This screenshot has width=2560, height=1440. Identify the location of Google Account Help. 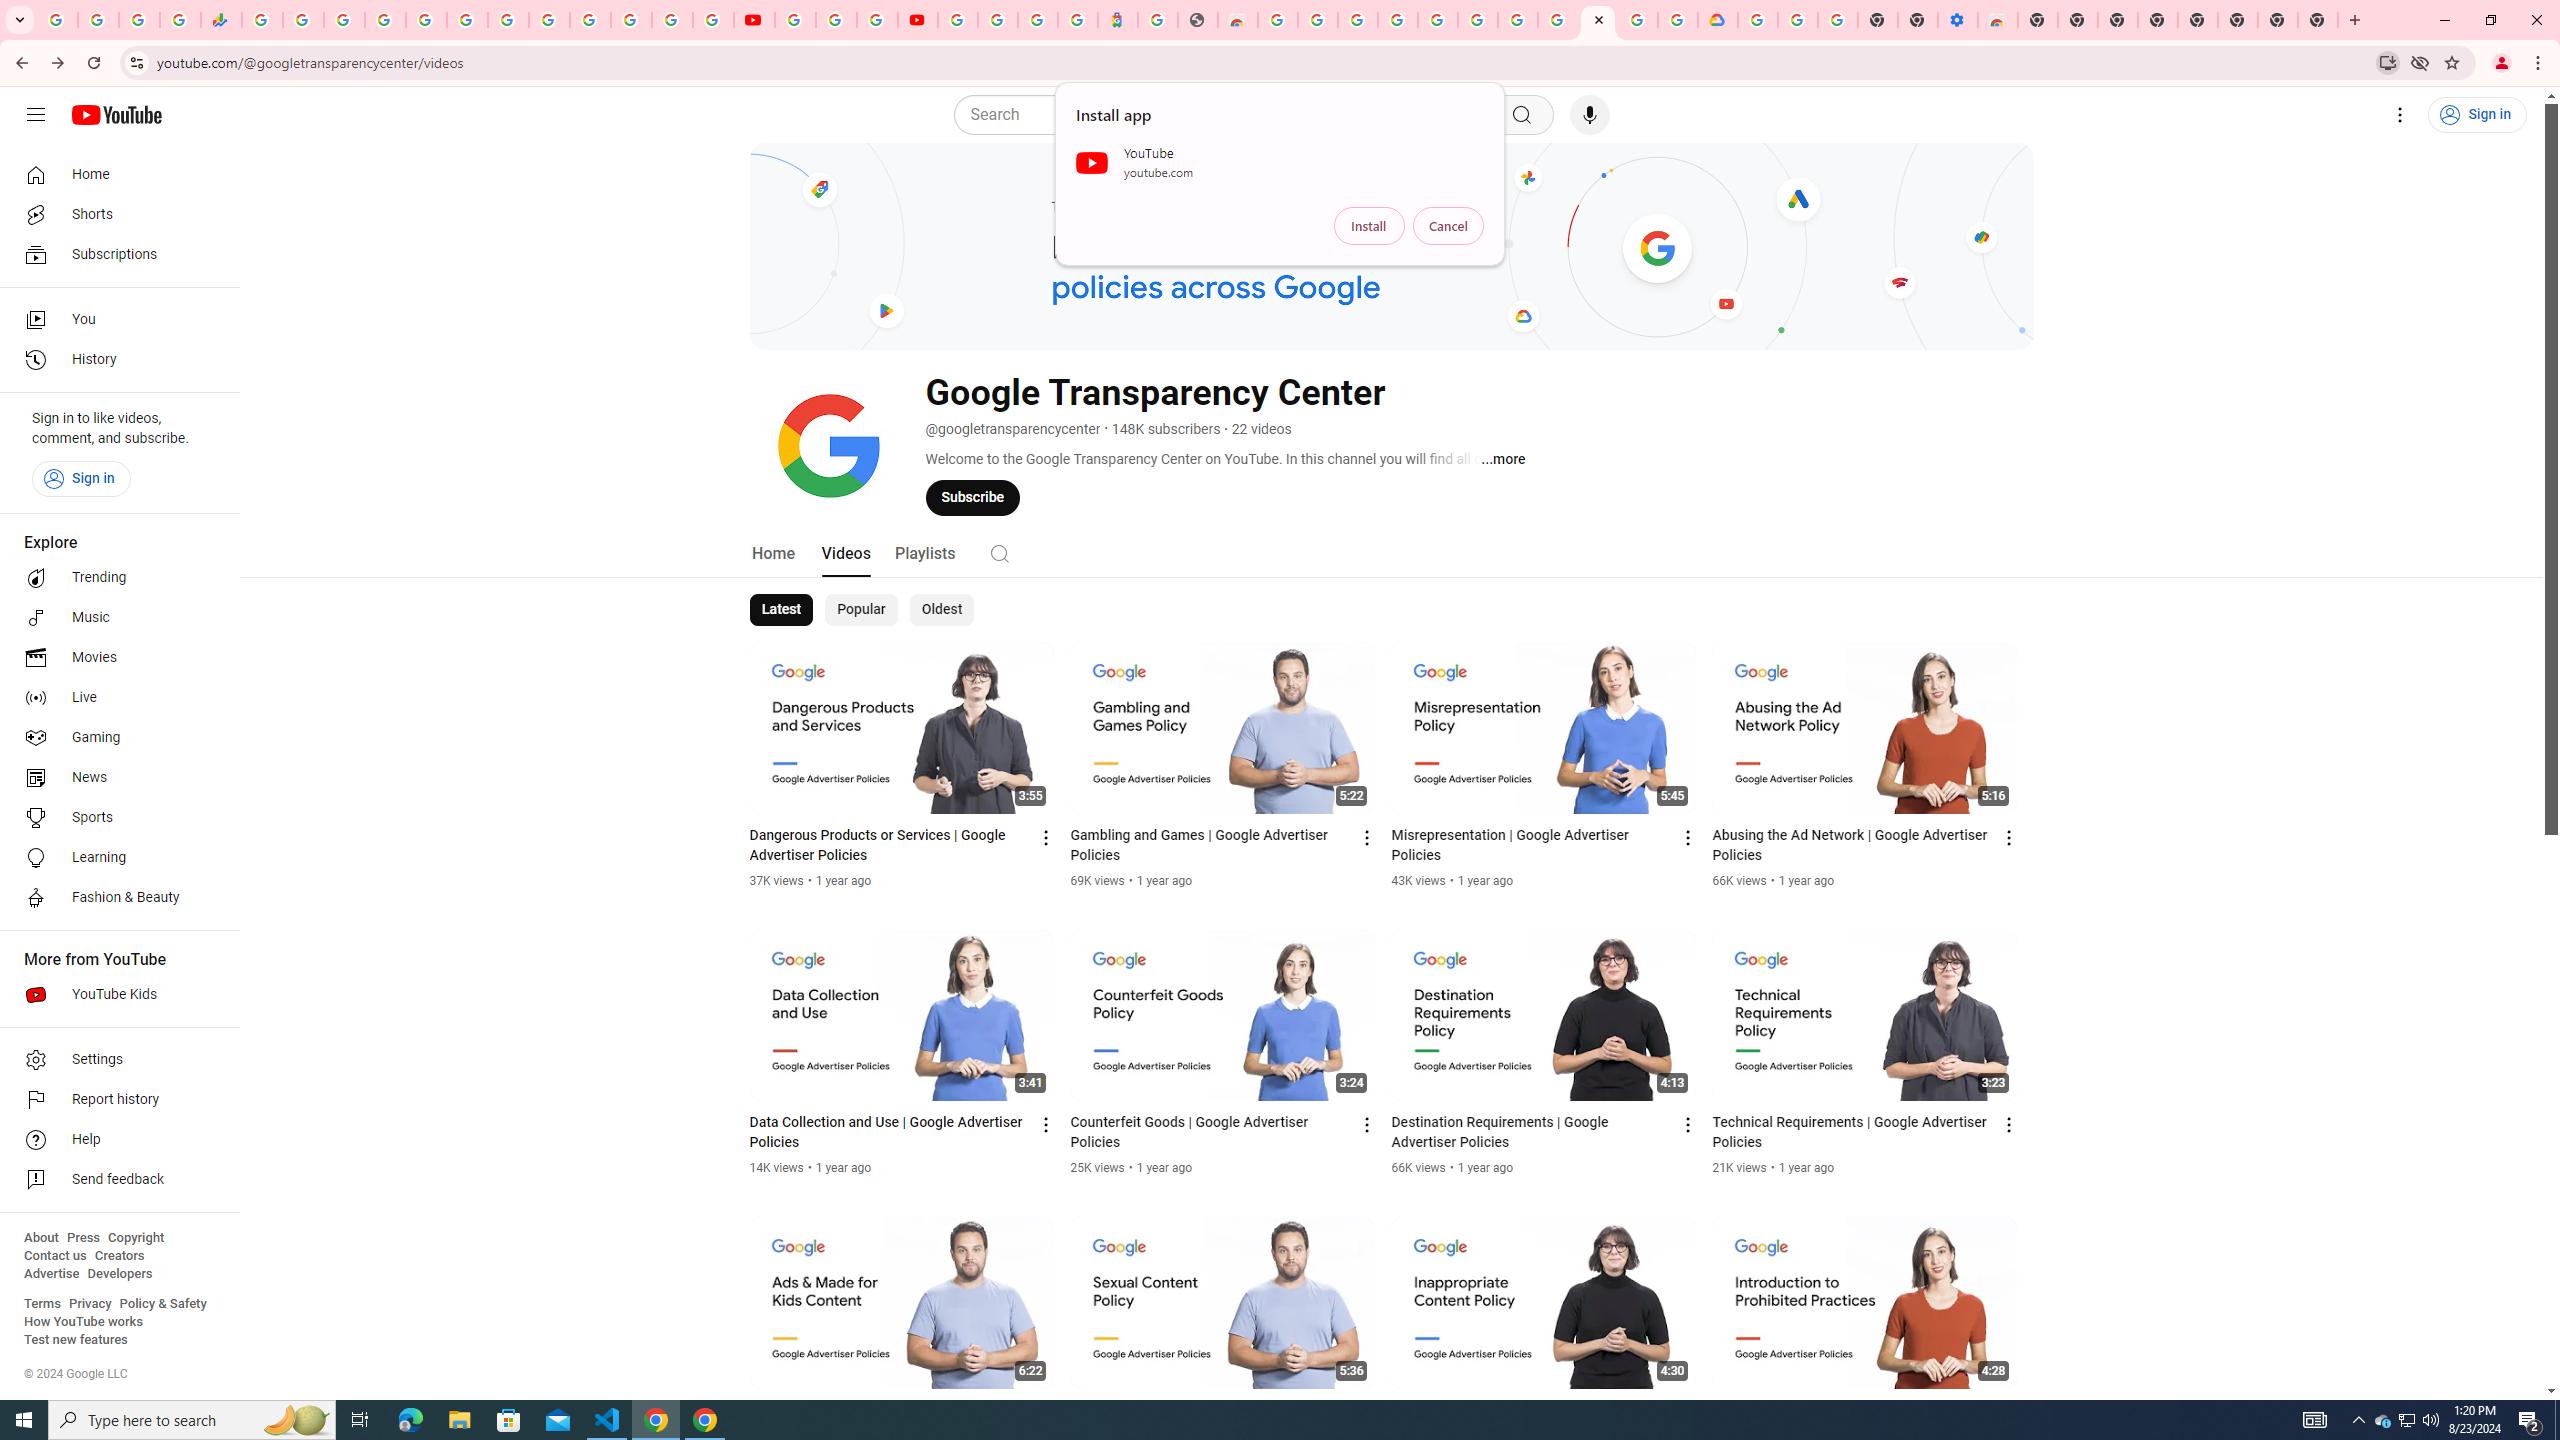
(836, 20).